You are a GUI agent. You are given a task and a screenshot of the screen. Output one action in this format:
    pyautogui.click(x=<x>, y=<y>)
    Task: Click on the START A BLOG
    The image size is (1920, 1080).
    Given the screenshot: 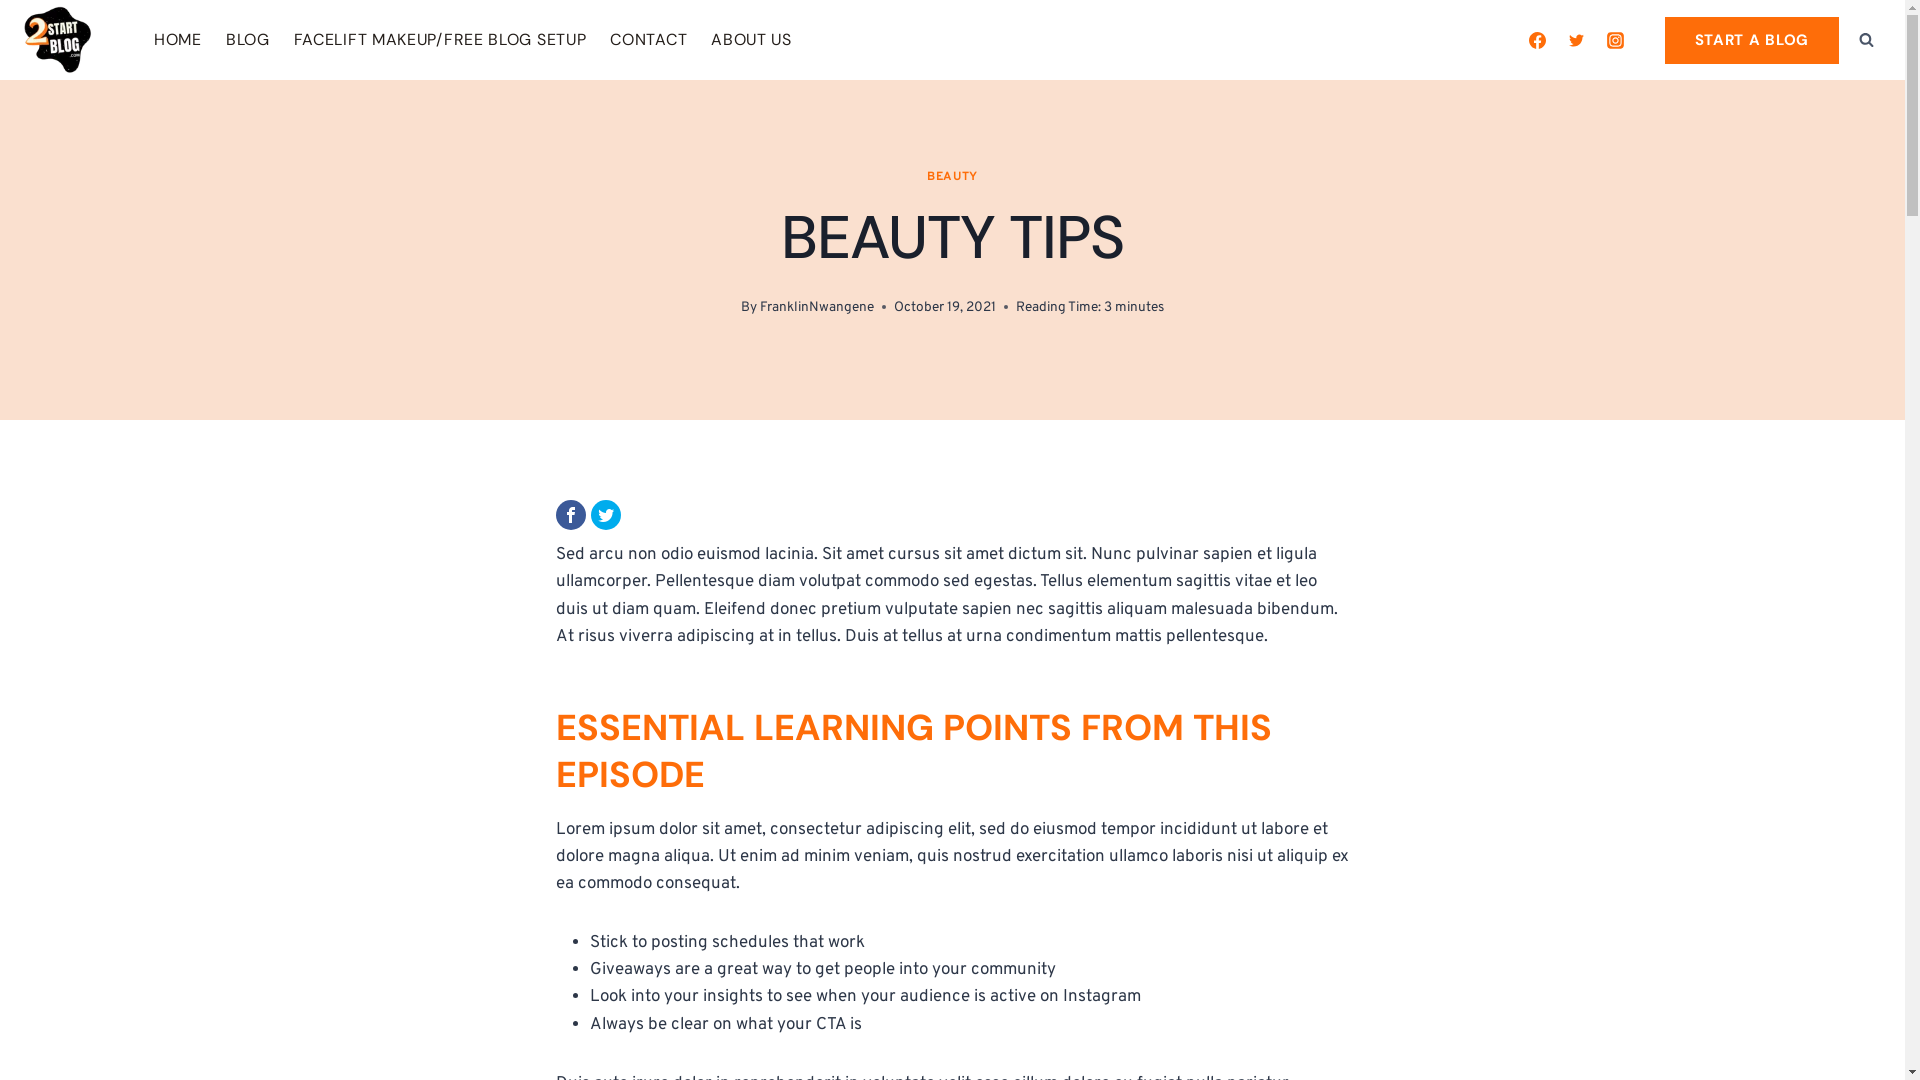 What is the action you would take?
    pyautogui.click(x=1752, y=40)
    